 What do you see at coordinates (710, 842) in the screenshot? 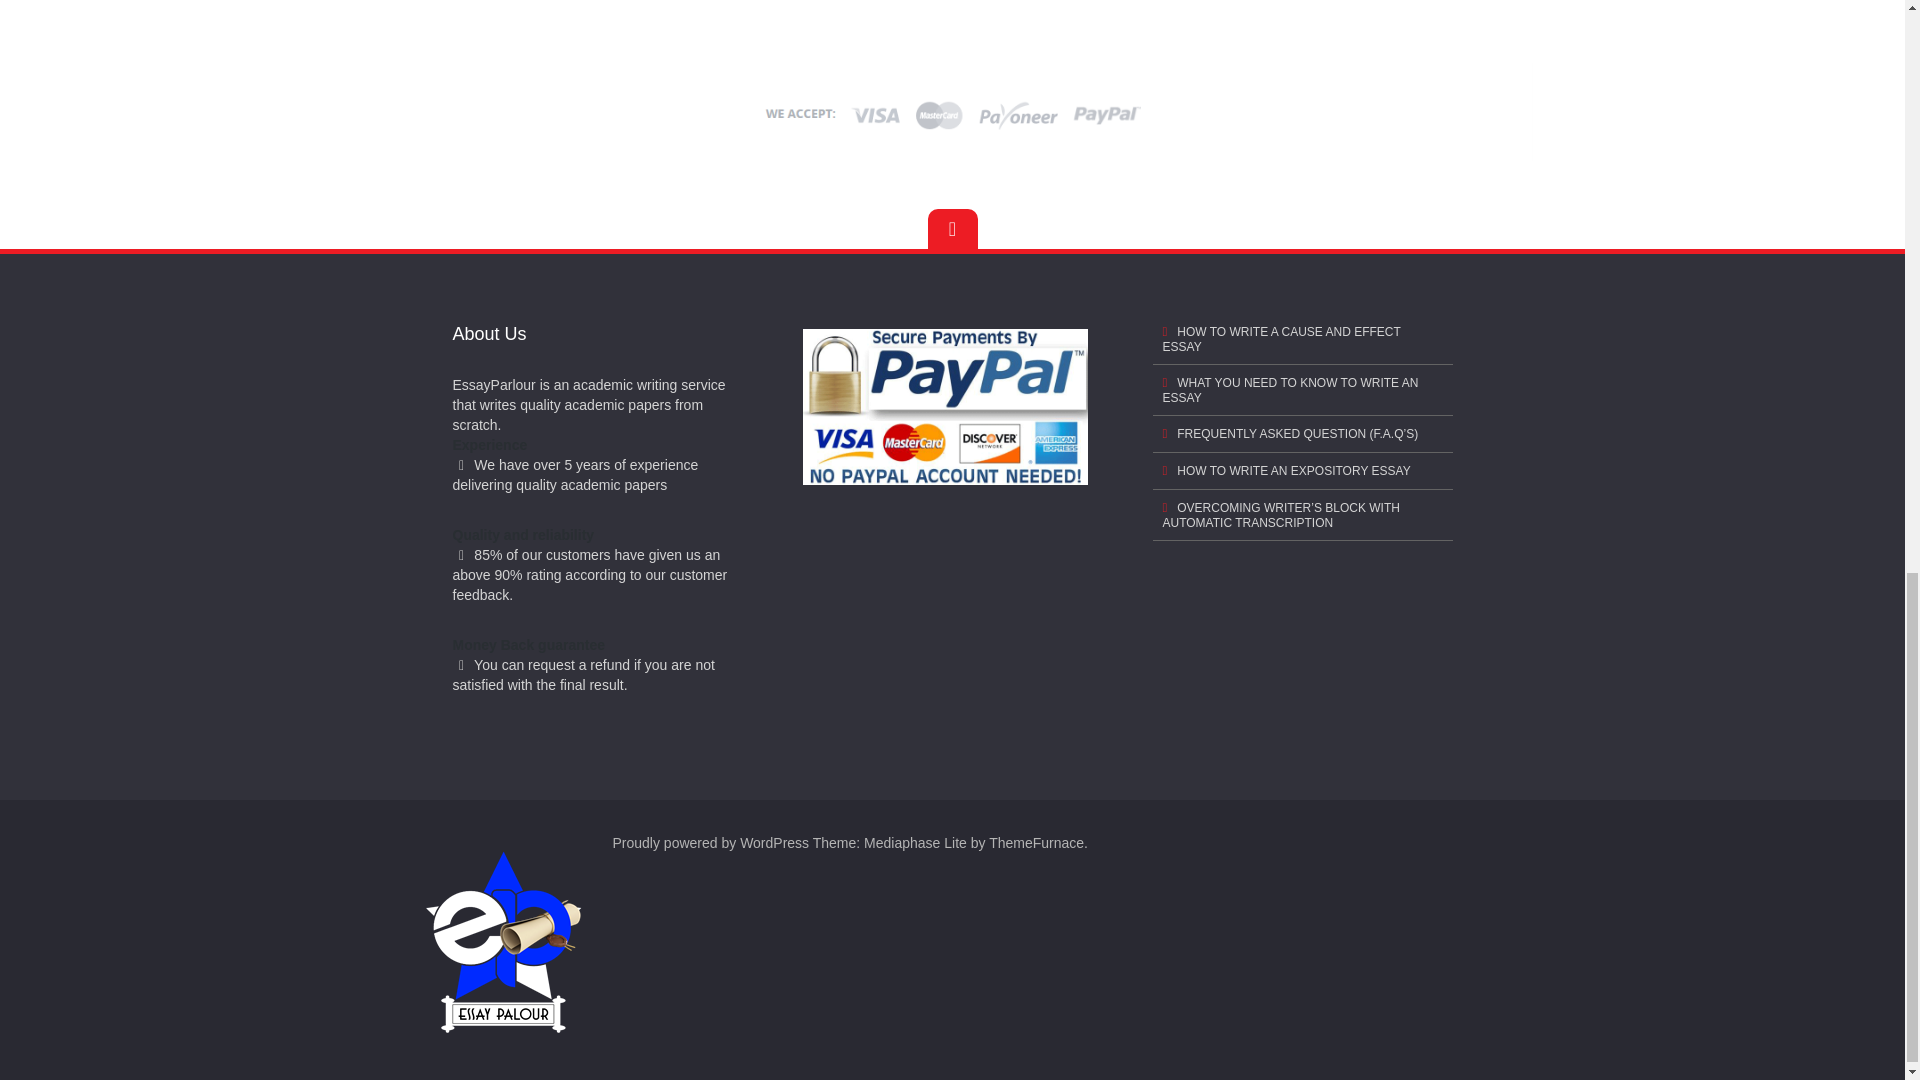
I see `Proudly powered by WordPress` at bounding box center [710, 842].